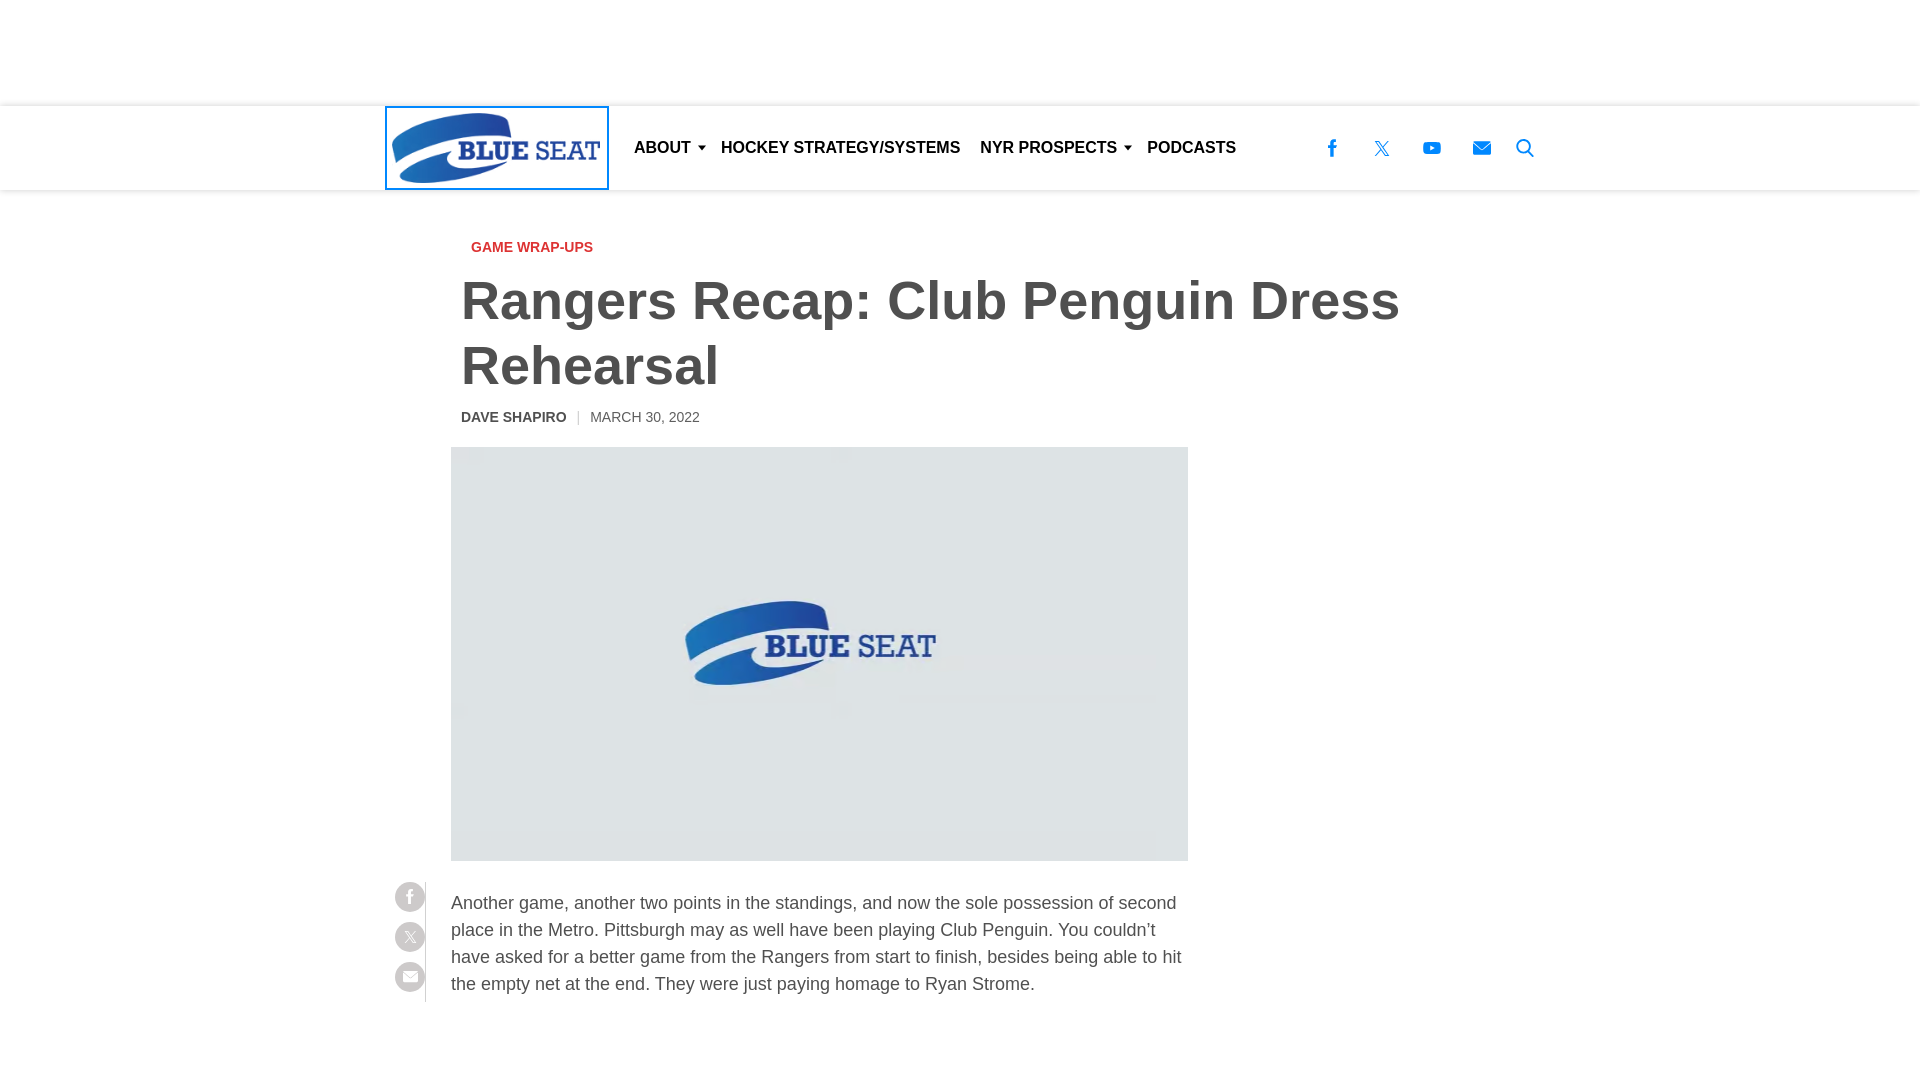 The width and height of the screenshot is (1920, 1080). I want to click on Share on Facebook, so click(410, 896).